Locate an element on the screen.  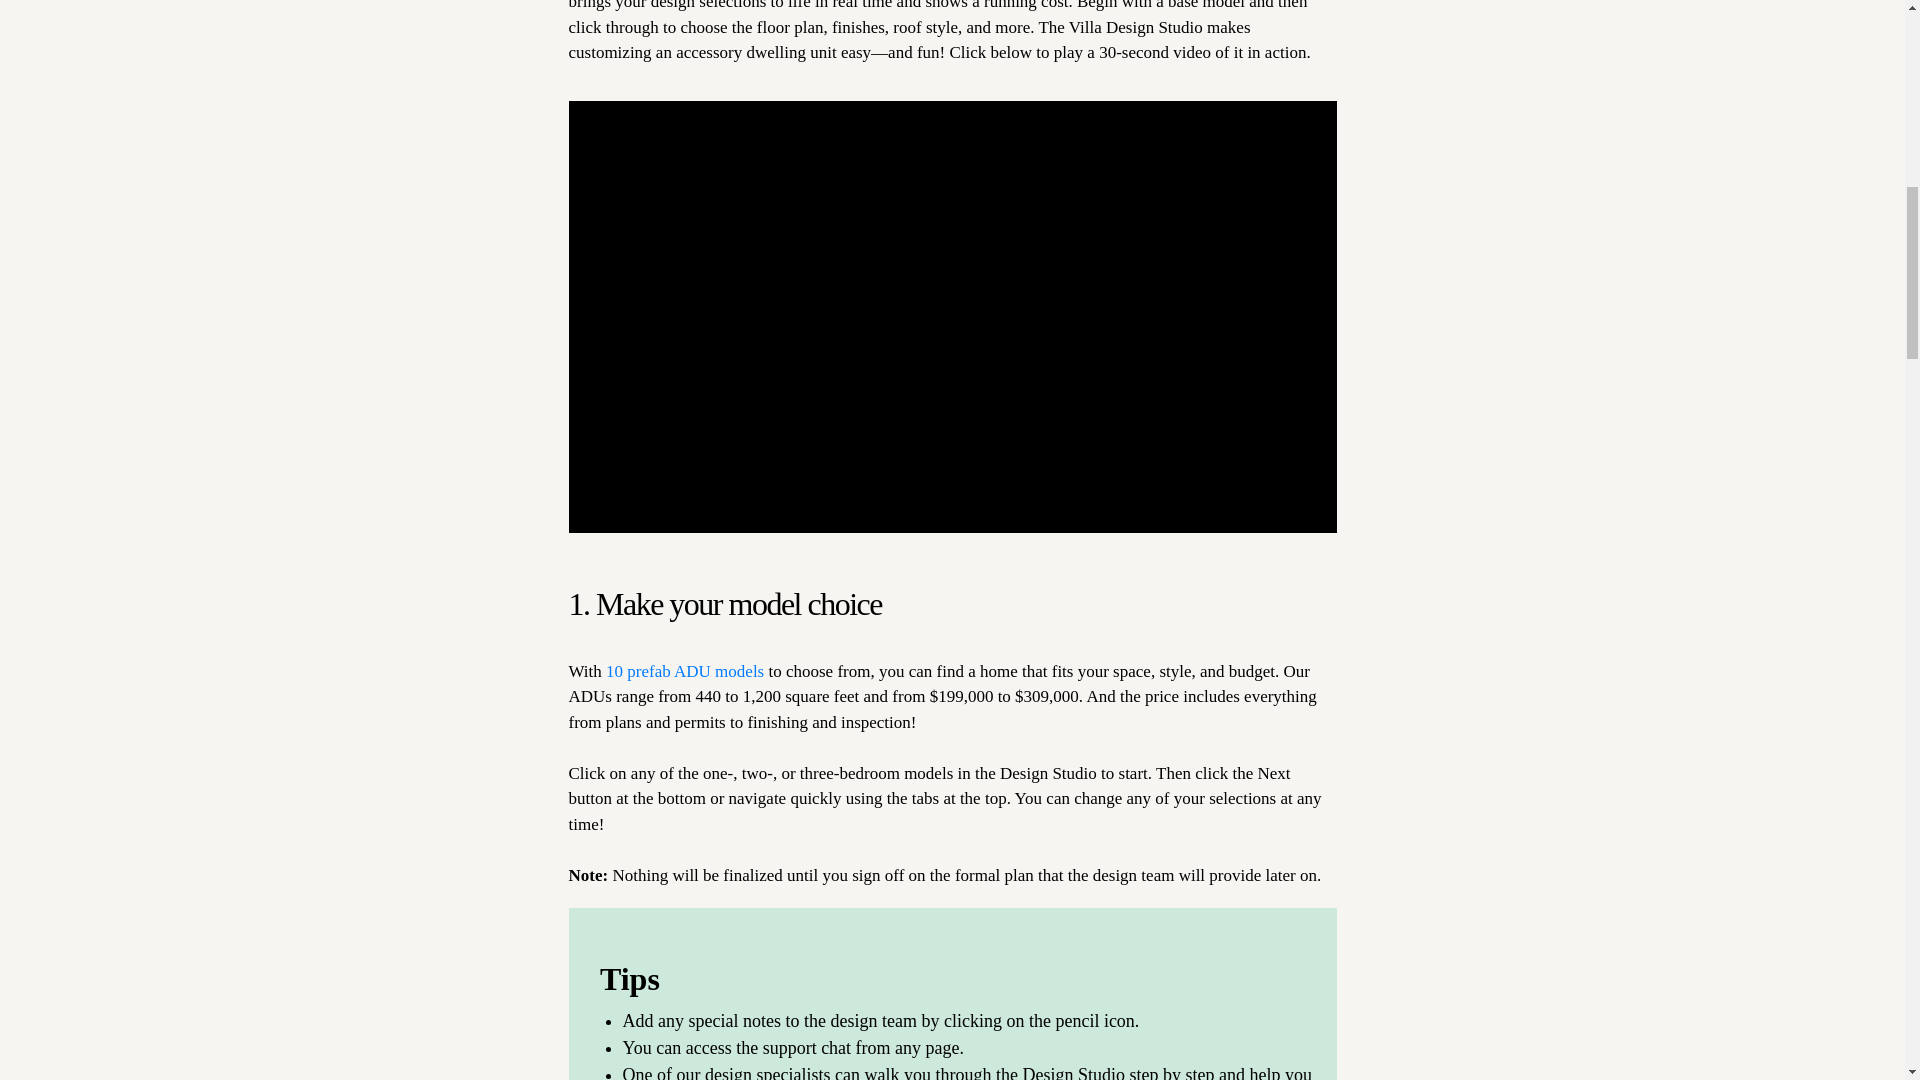
10 prefab ADU models is located at coordinates (685, 672).